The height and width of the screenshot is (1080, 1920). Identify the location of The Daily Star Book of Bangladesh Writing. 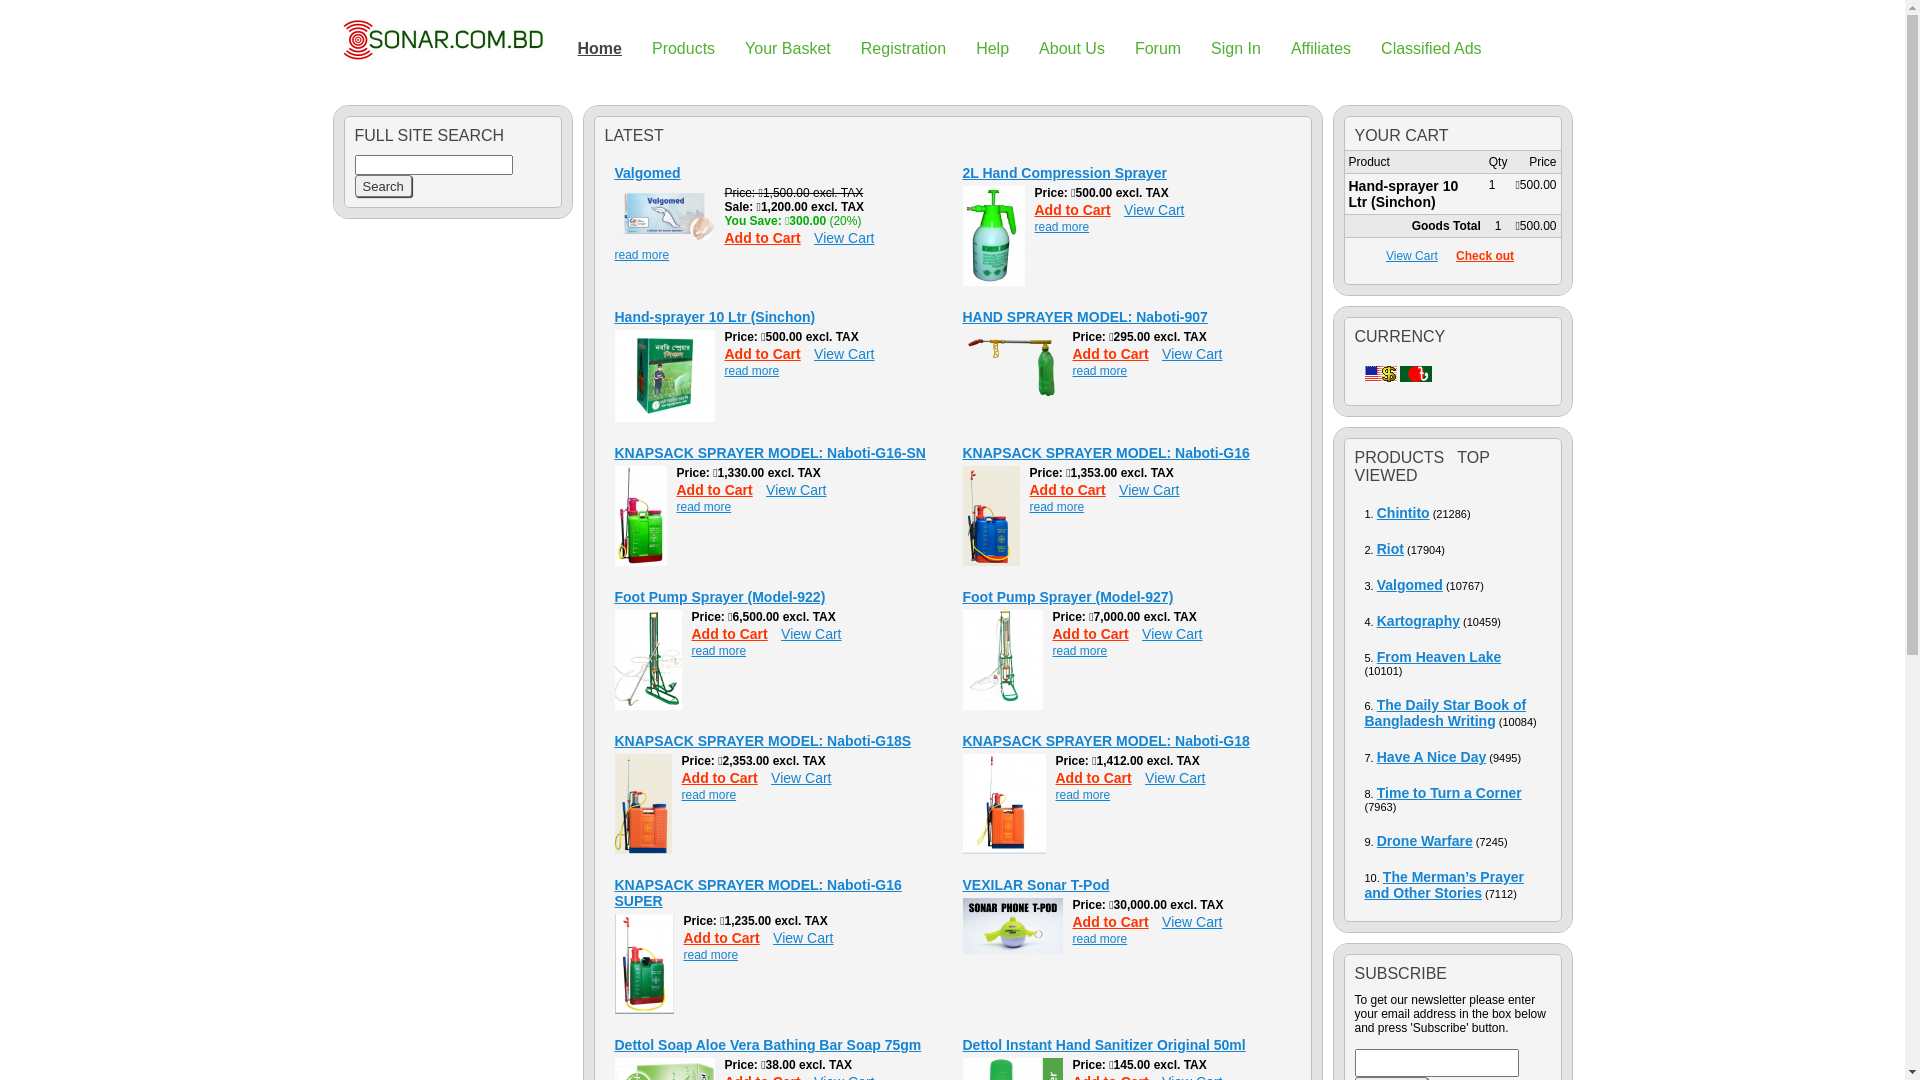
(1445, 713).